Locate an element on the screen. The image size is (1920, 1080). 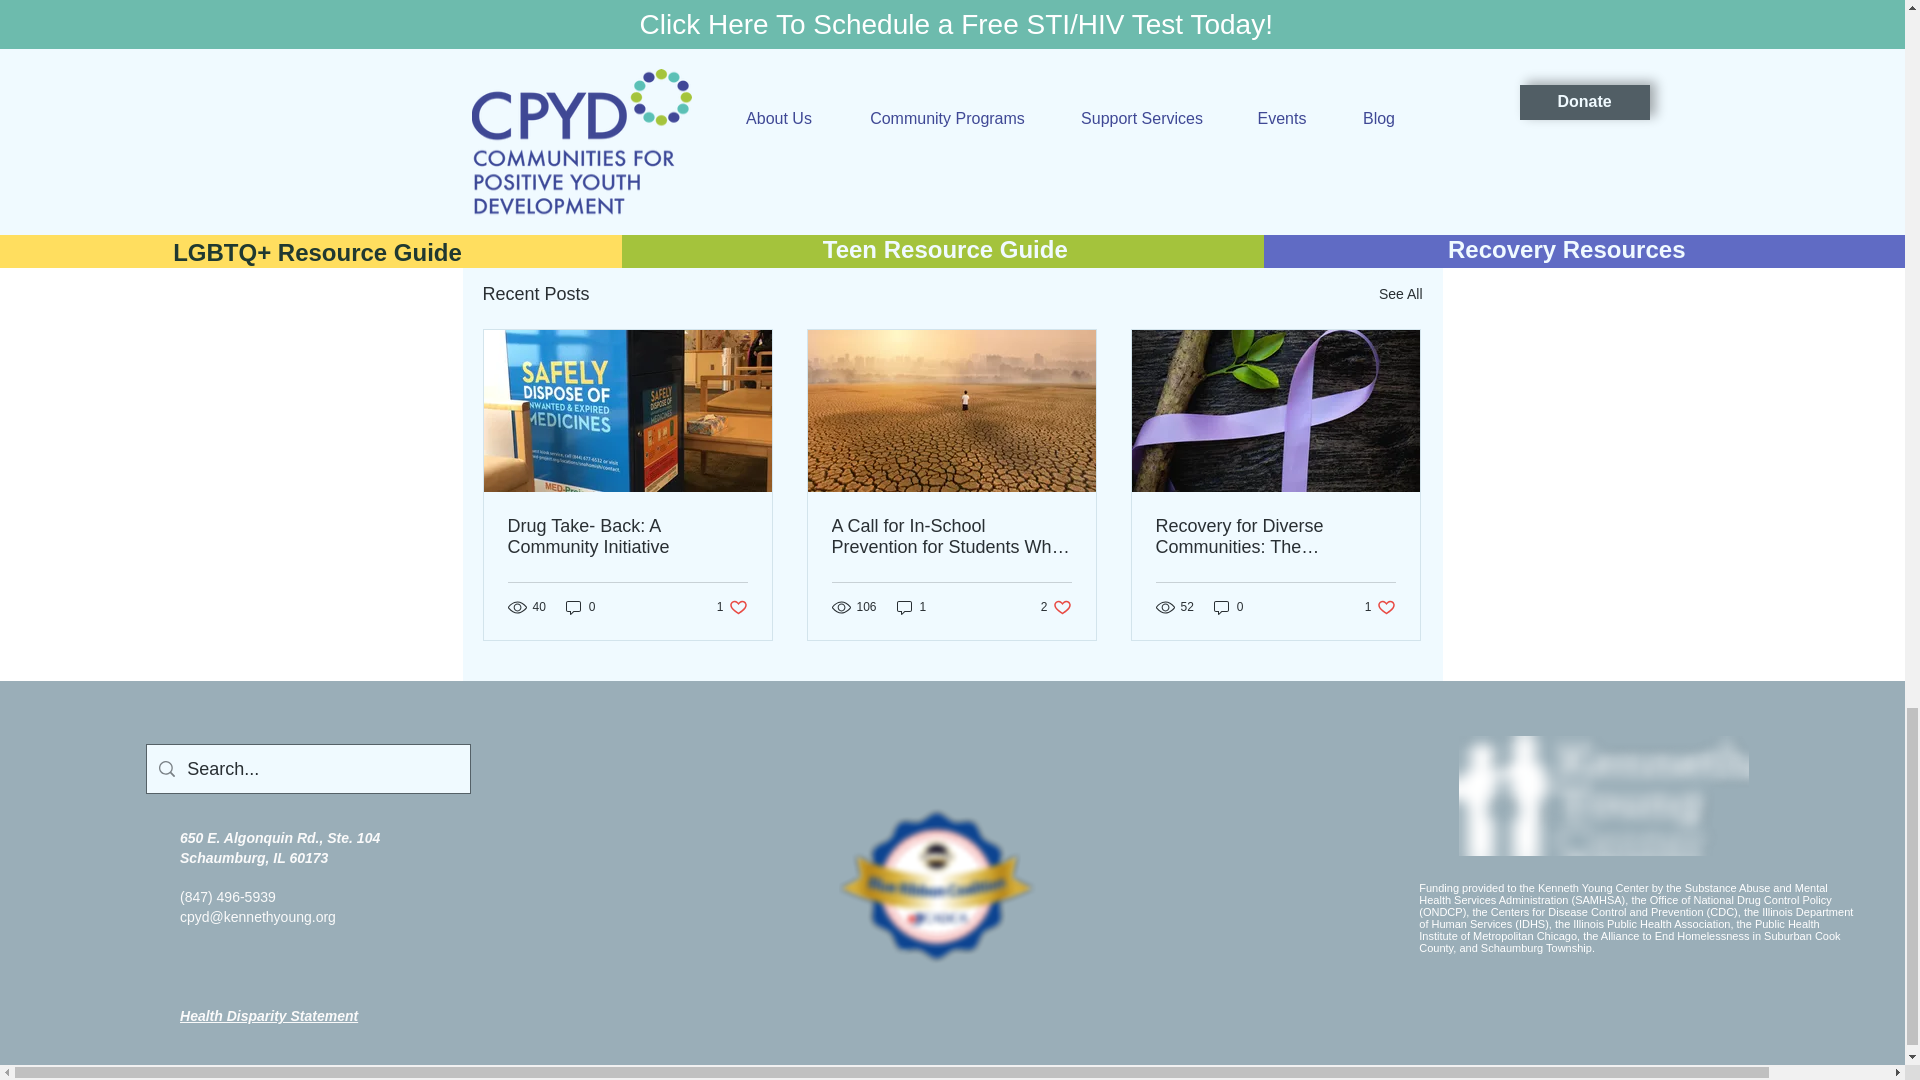
0 is located at coordinates (580, 607).